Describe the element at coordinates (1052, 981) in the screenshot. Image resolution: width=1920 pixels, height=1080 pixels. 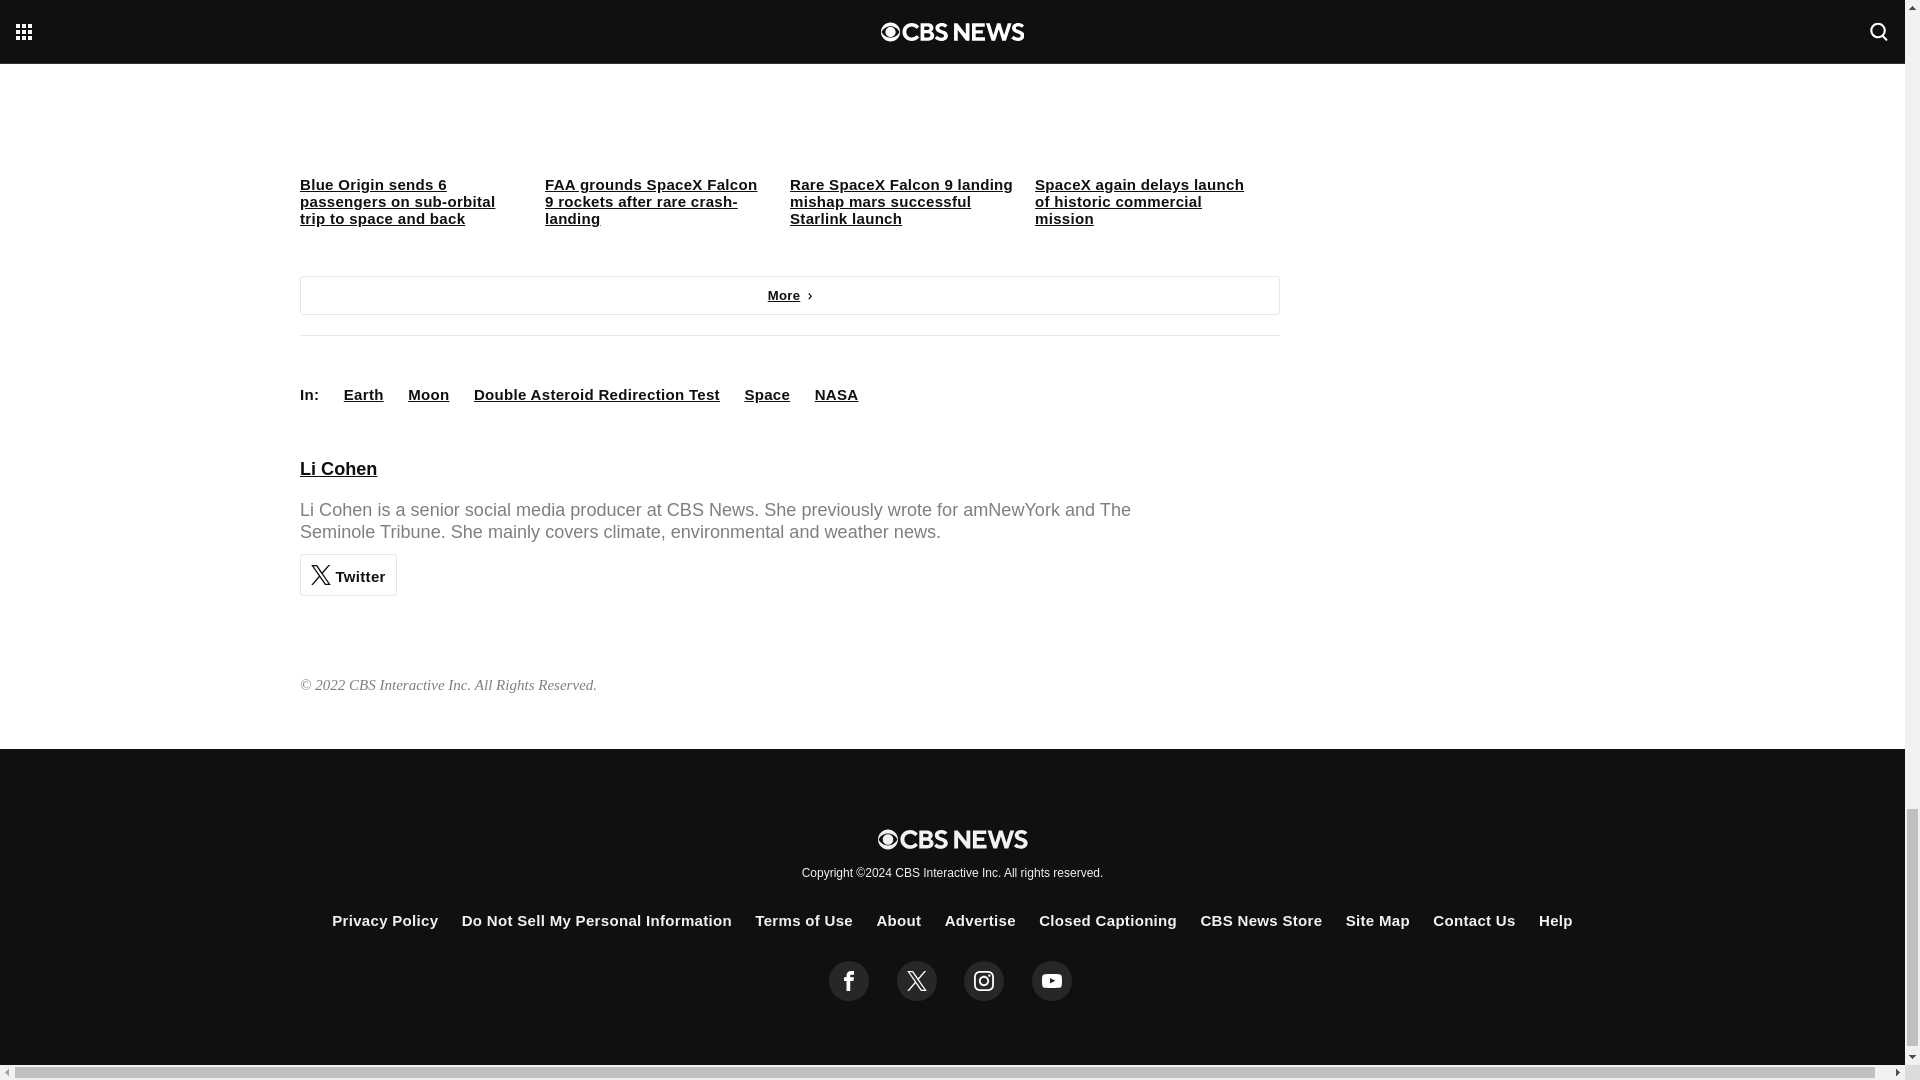
I see `youtube` at that location.